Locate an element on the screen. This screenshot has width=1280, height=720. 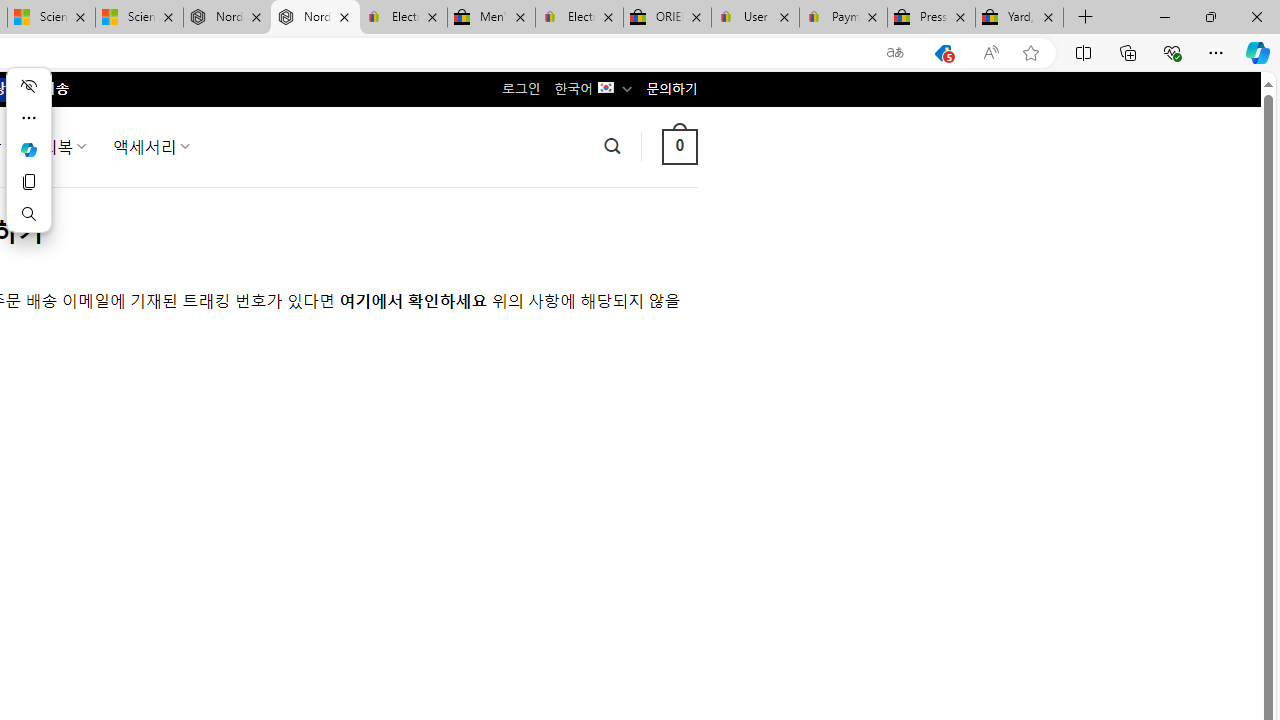
Electronics, Cars, Fashion, Collectibles & More | eBay is located at coordinates (580, 18).